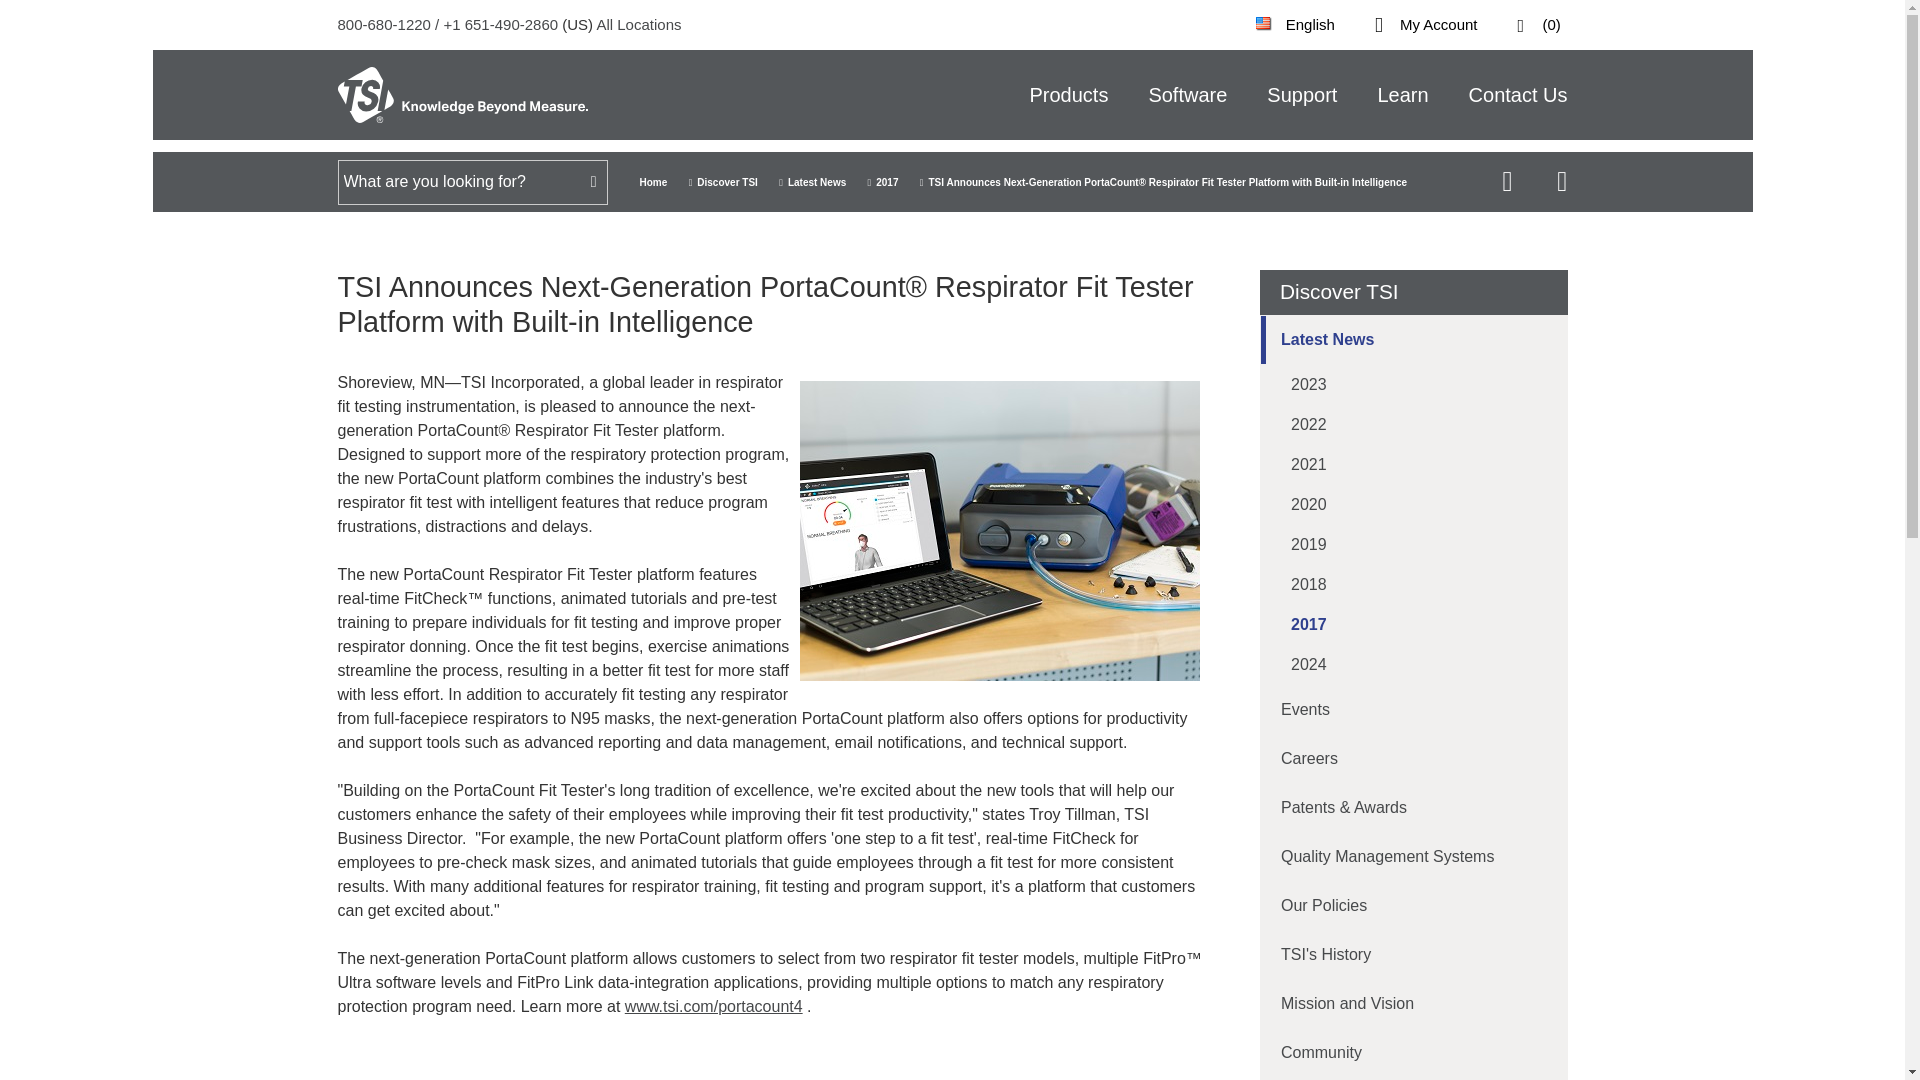 The width and height of the screenshot is (1920, 1080). What do you see at coordinates (1414, 340) in the screenshot?
I see `Latest News` at bounding box center [1414, 340].